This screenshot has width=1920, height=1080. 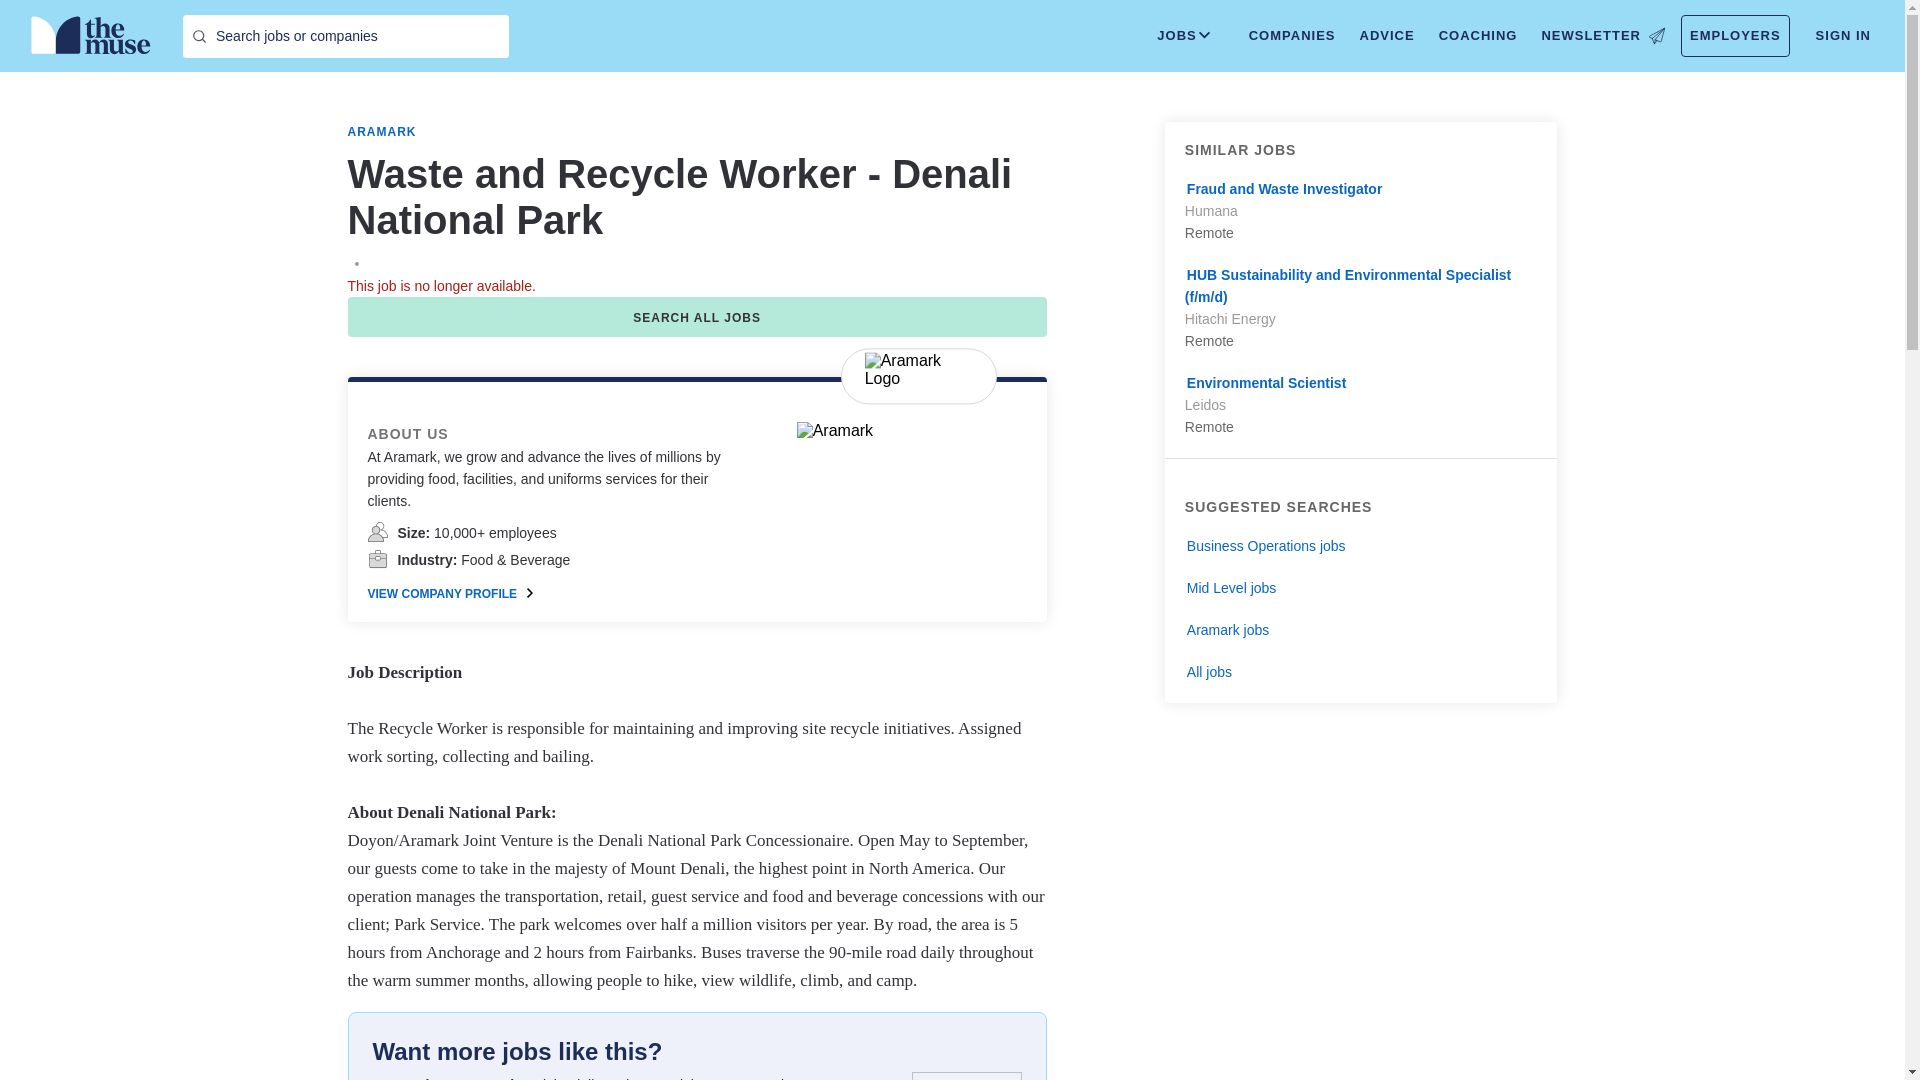 What do you see at coordinates (696, 316) in the screenshot?
I see `SEARCH ALL JOBS` at bounding box center [696, 316].